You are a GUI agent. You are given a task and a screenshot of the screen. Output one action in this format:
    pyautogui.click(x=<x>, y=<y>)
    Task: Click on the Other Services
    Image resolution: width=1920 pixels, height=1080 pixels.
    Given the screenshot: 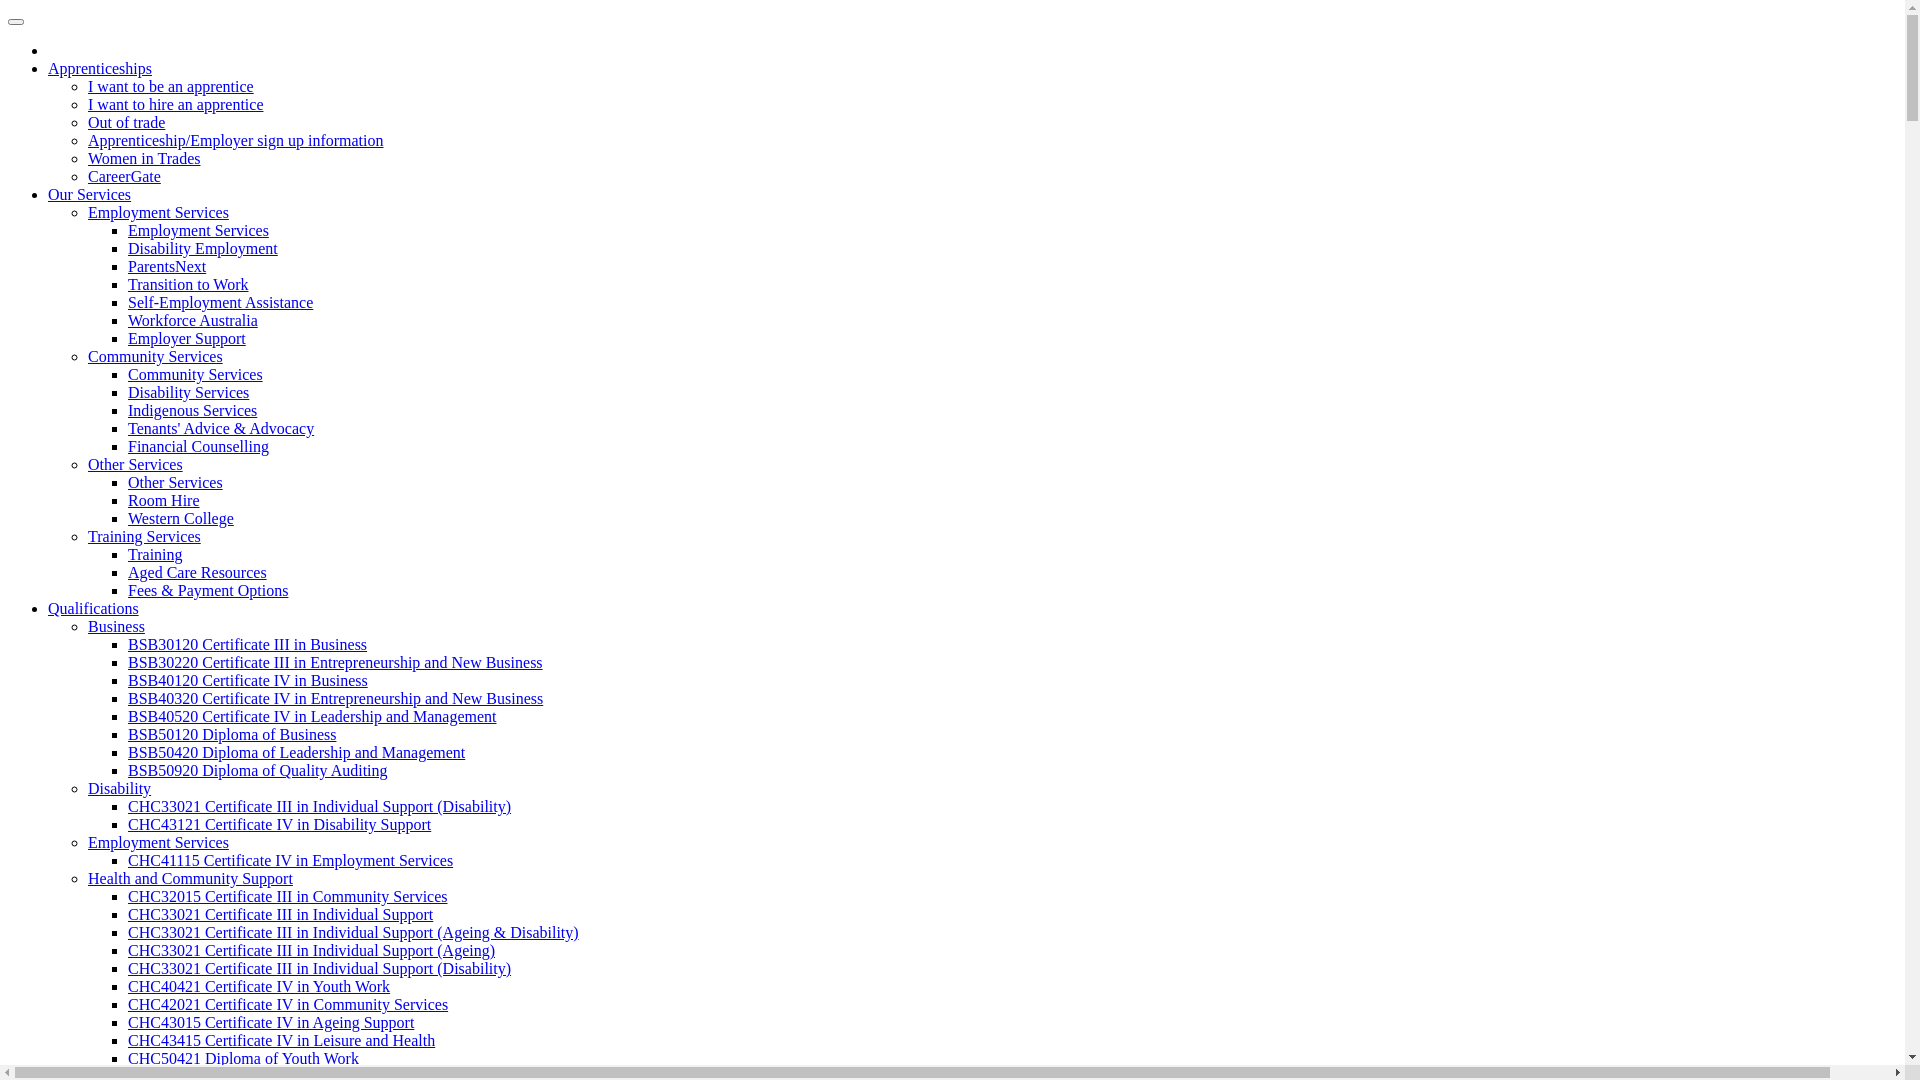 What is the action you would take?
    pyautogui.click(x=136, y=464)
    